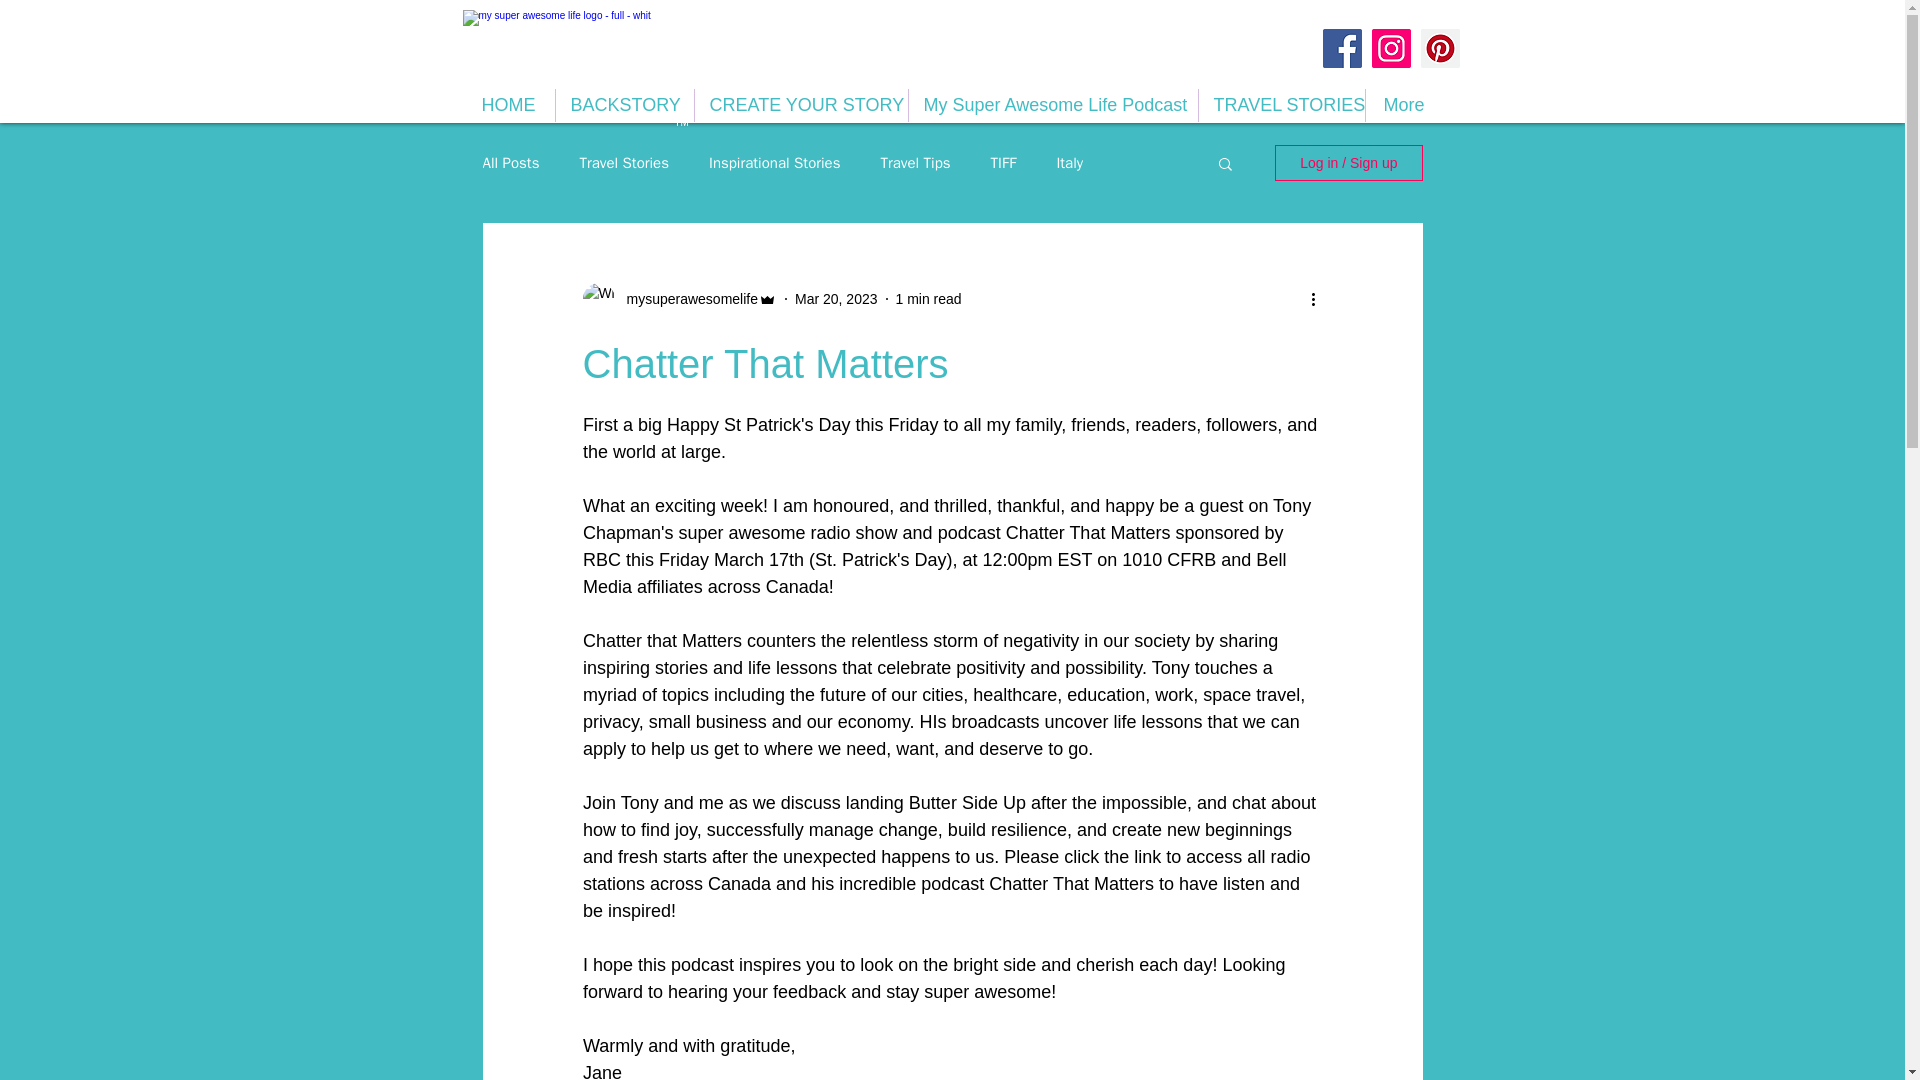 This screenshot has width=1920, height=1080. I want to click on BACKSTORY, so click(624, 105).